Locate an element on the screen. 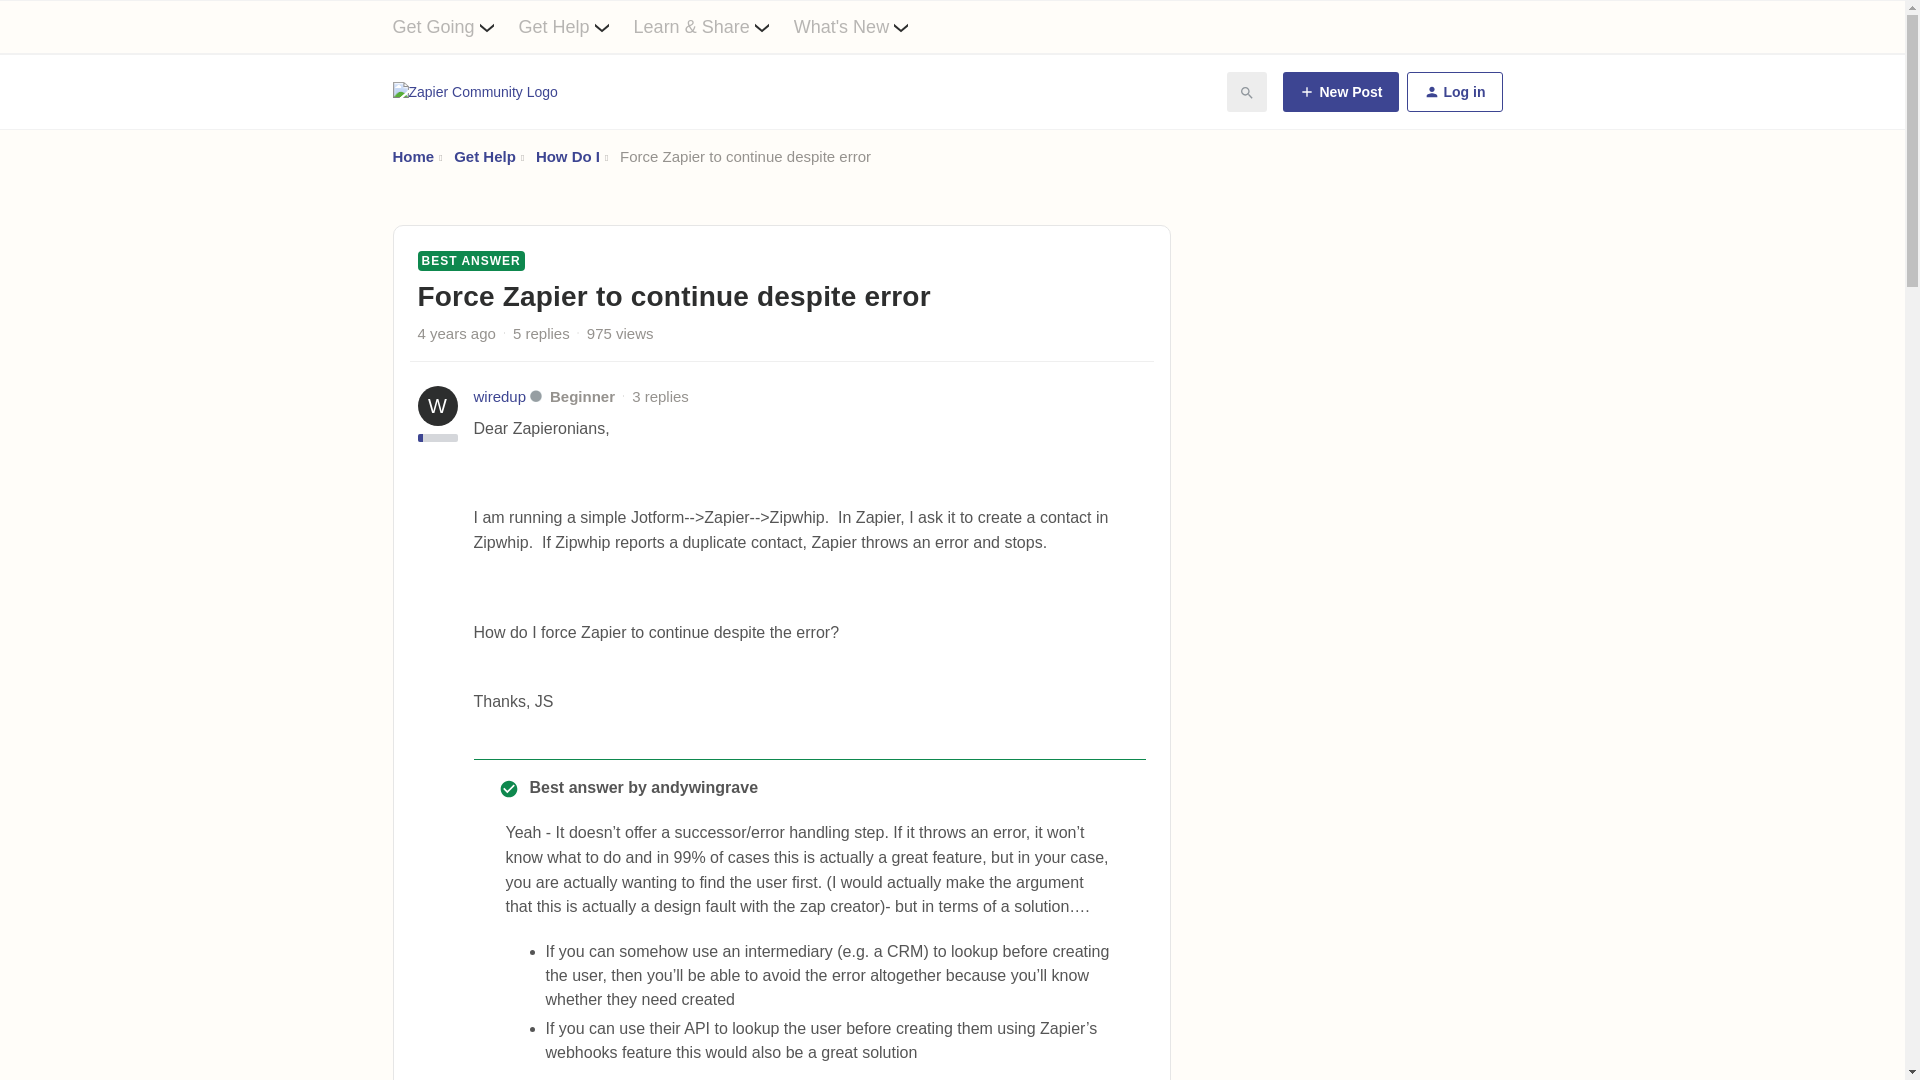 The width and height of the screenshot is (1920, 1080). Log in is located at coordinates (1453, 92).